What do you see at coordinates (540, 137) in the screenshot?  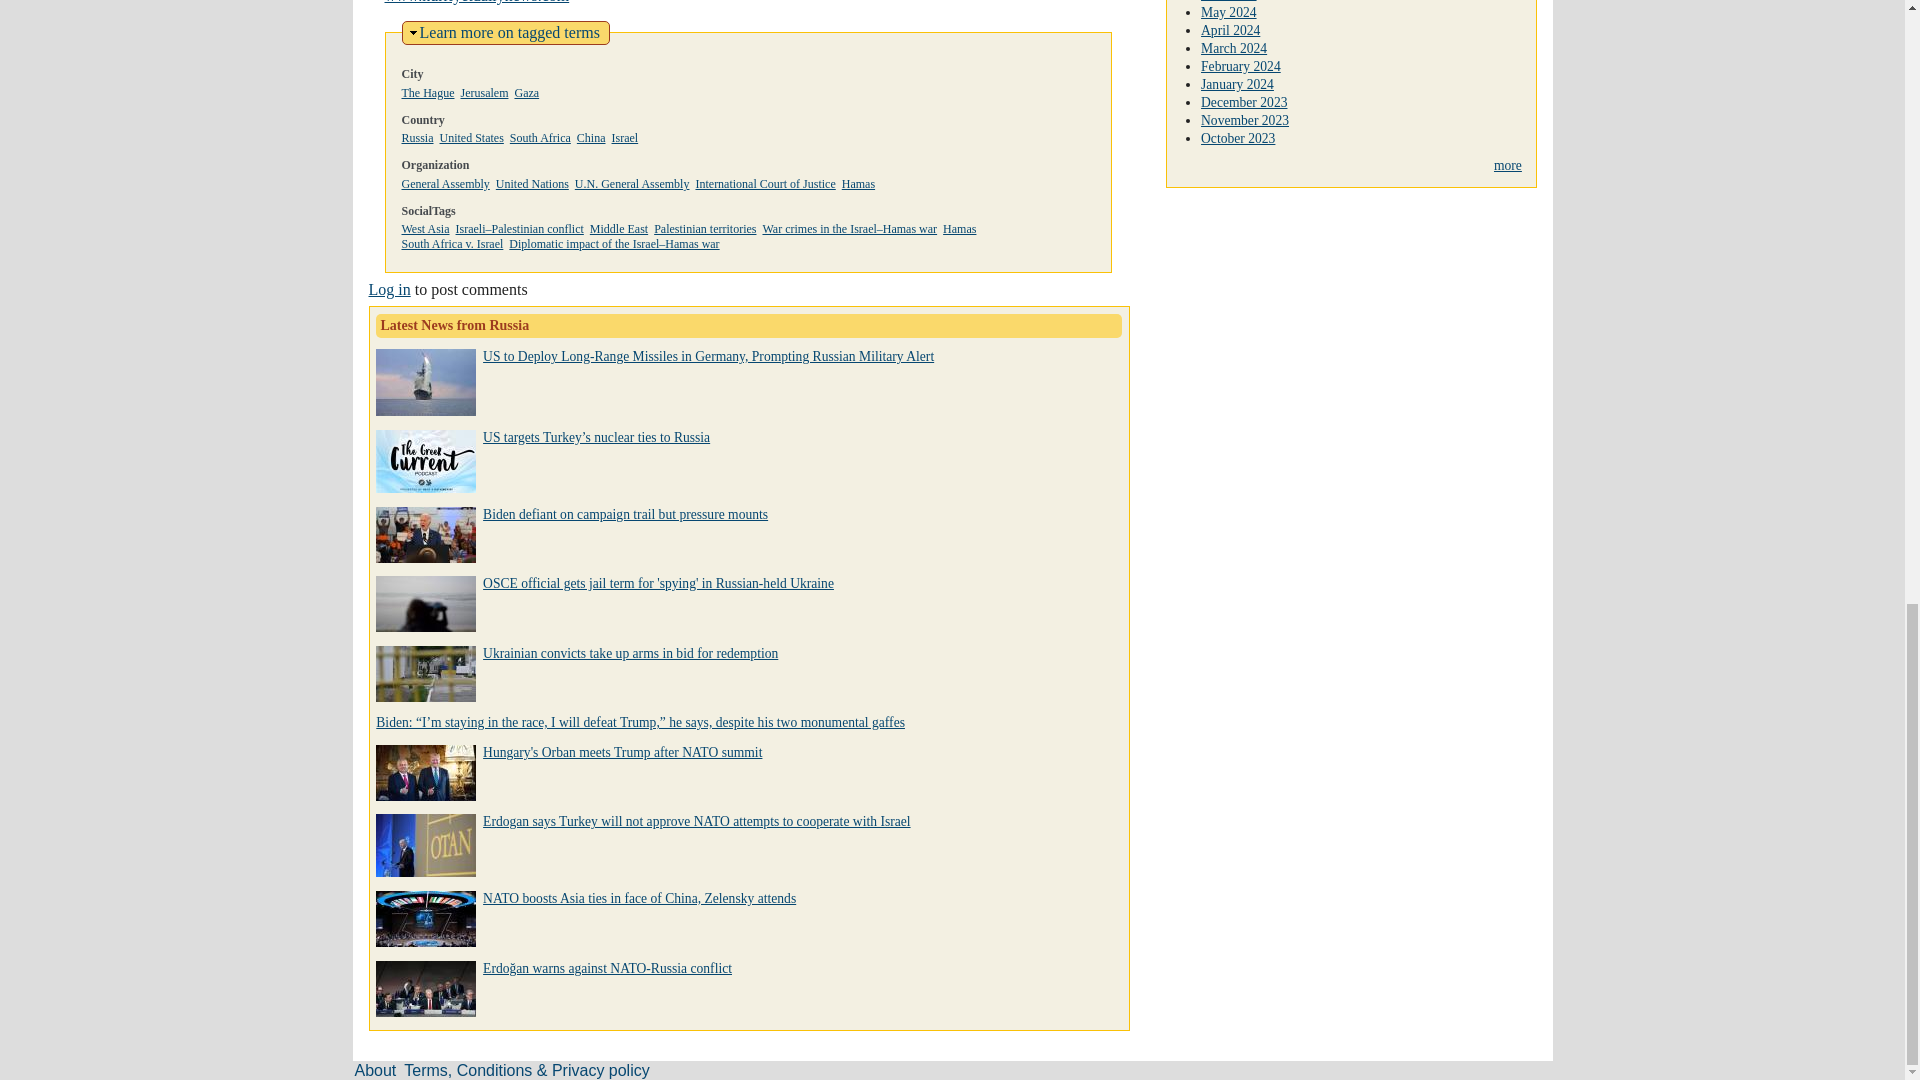 I see `China` at bounding box center [540, 137].